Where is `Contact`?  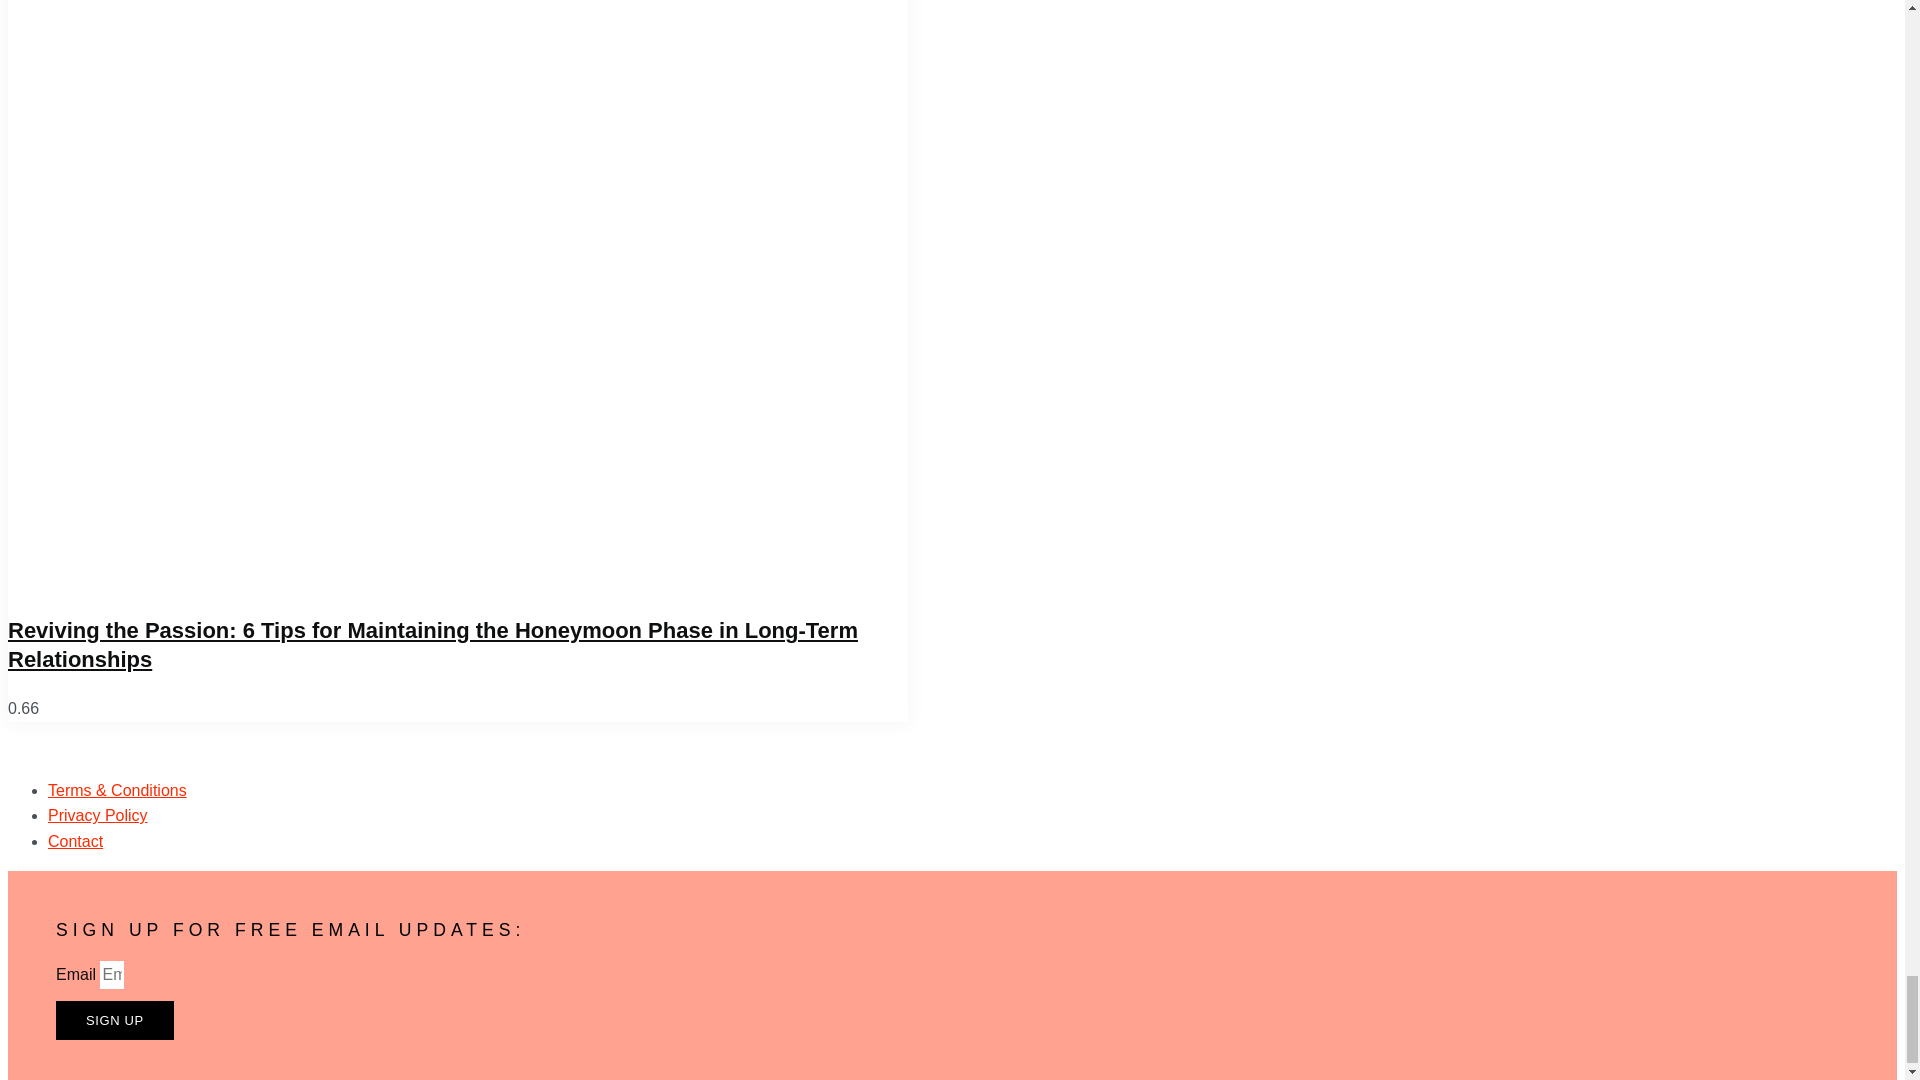
Contact is located at coordinates (76, 840).